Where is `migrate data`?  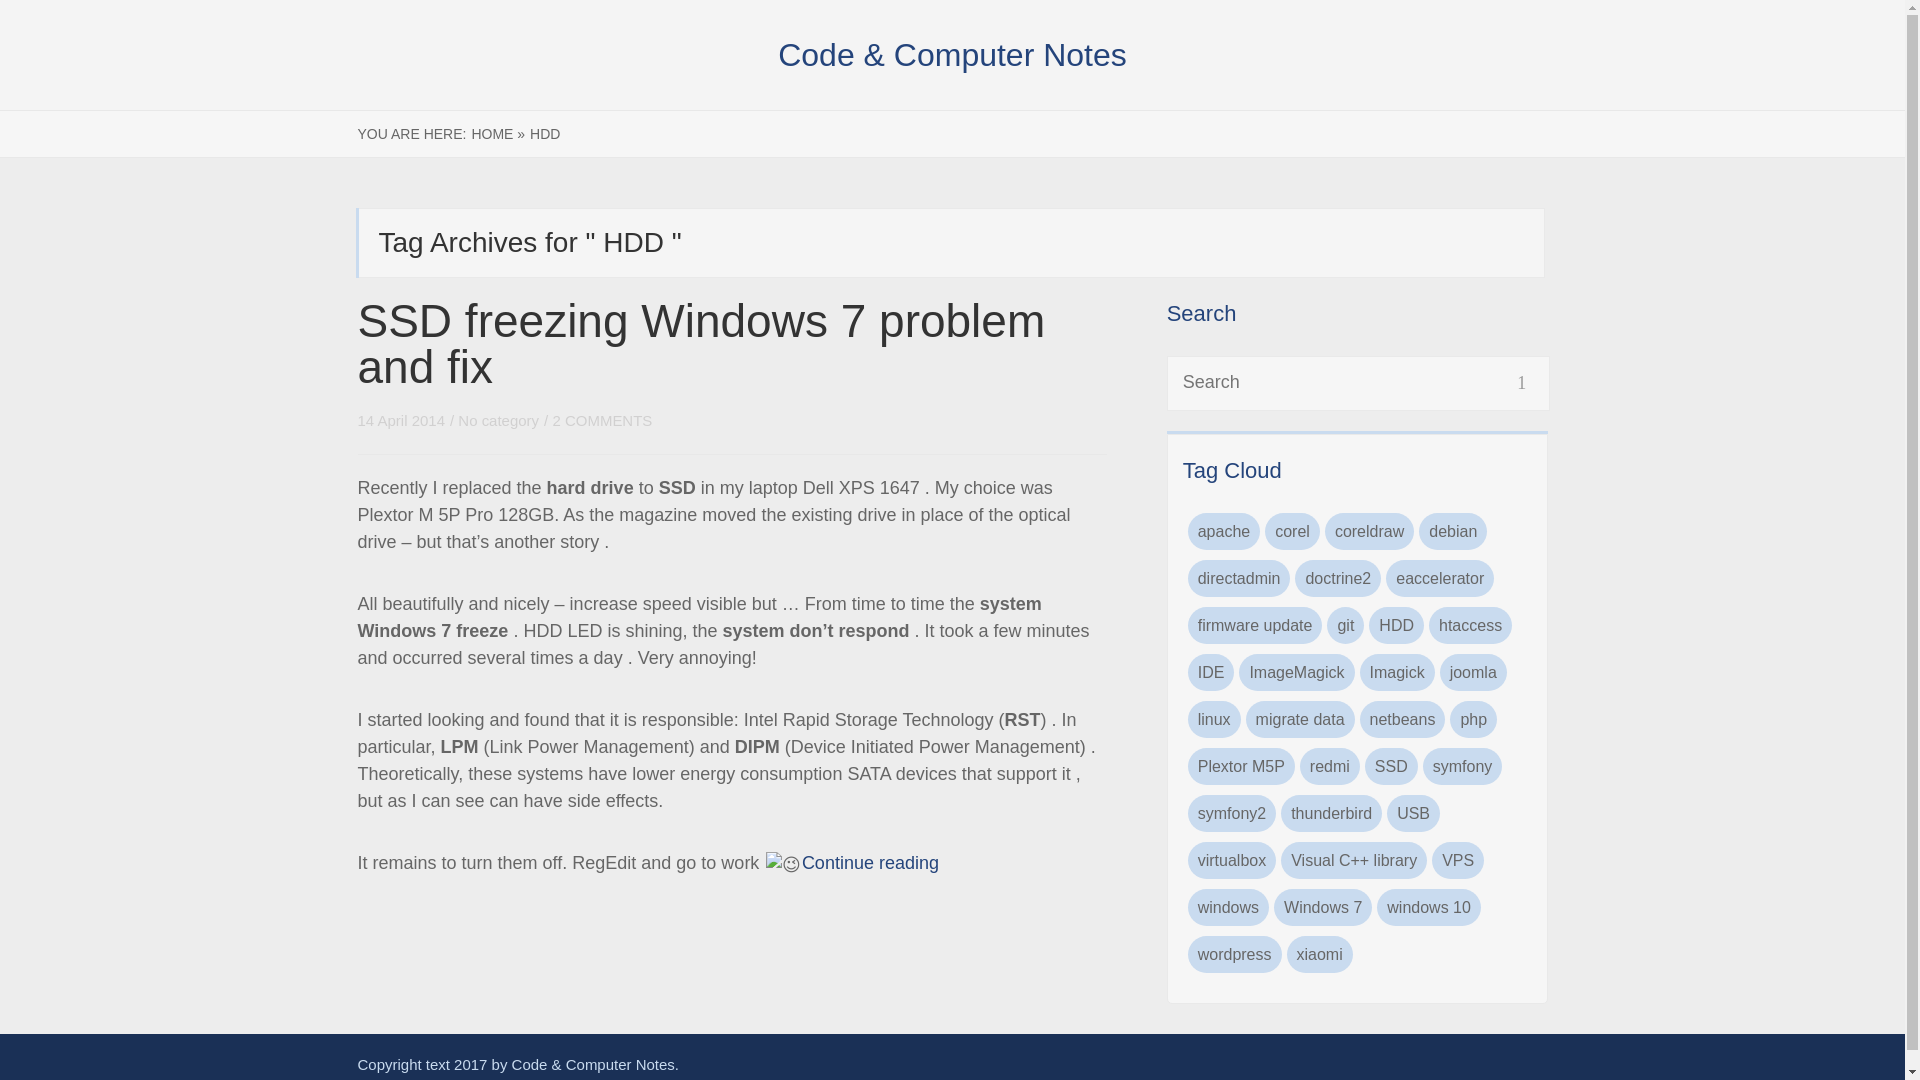 migrate data is located at coordinates (1300, 718).